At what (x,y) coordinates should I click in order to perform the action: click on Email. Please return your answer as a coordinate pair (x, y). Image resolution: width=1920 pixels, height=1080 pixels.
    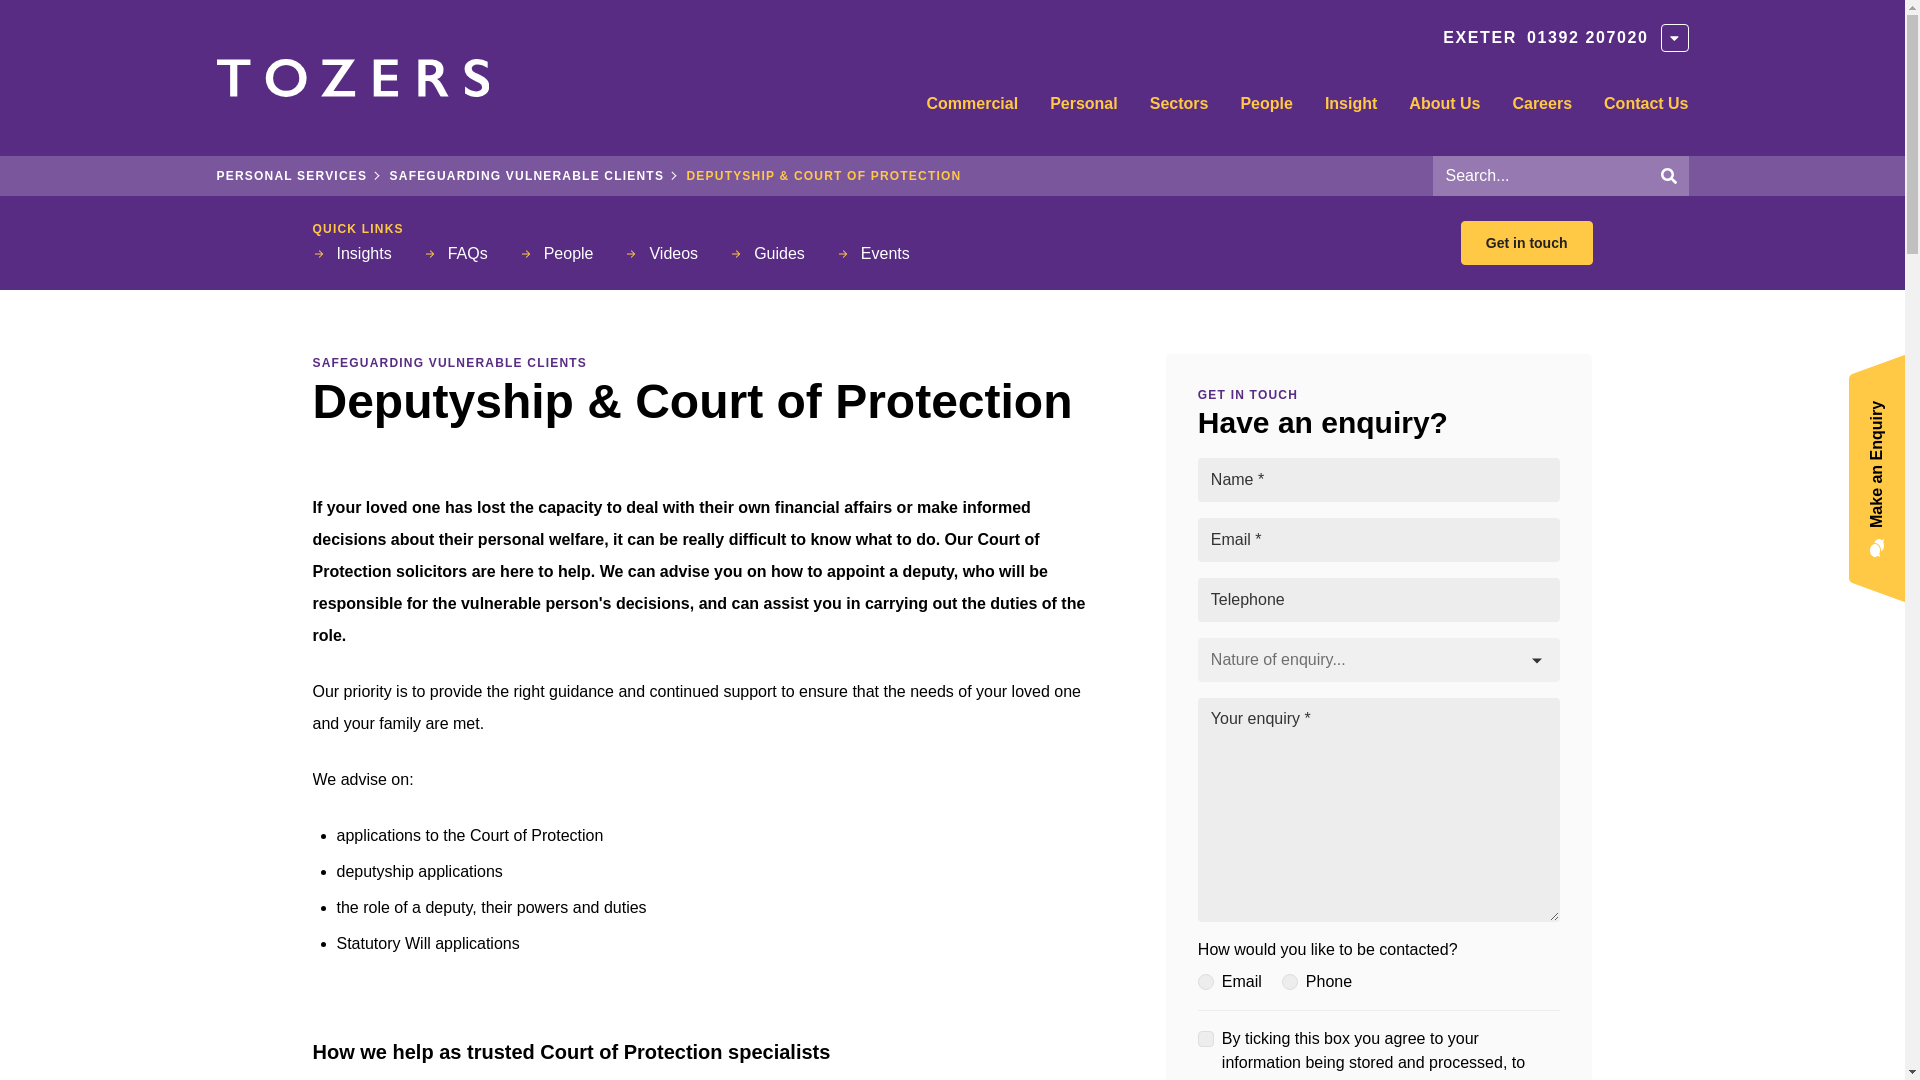
    Looking at the image, I should click on (1206, 982).